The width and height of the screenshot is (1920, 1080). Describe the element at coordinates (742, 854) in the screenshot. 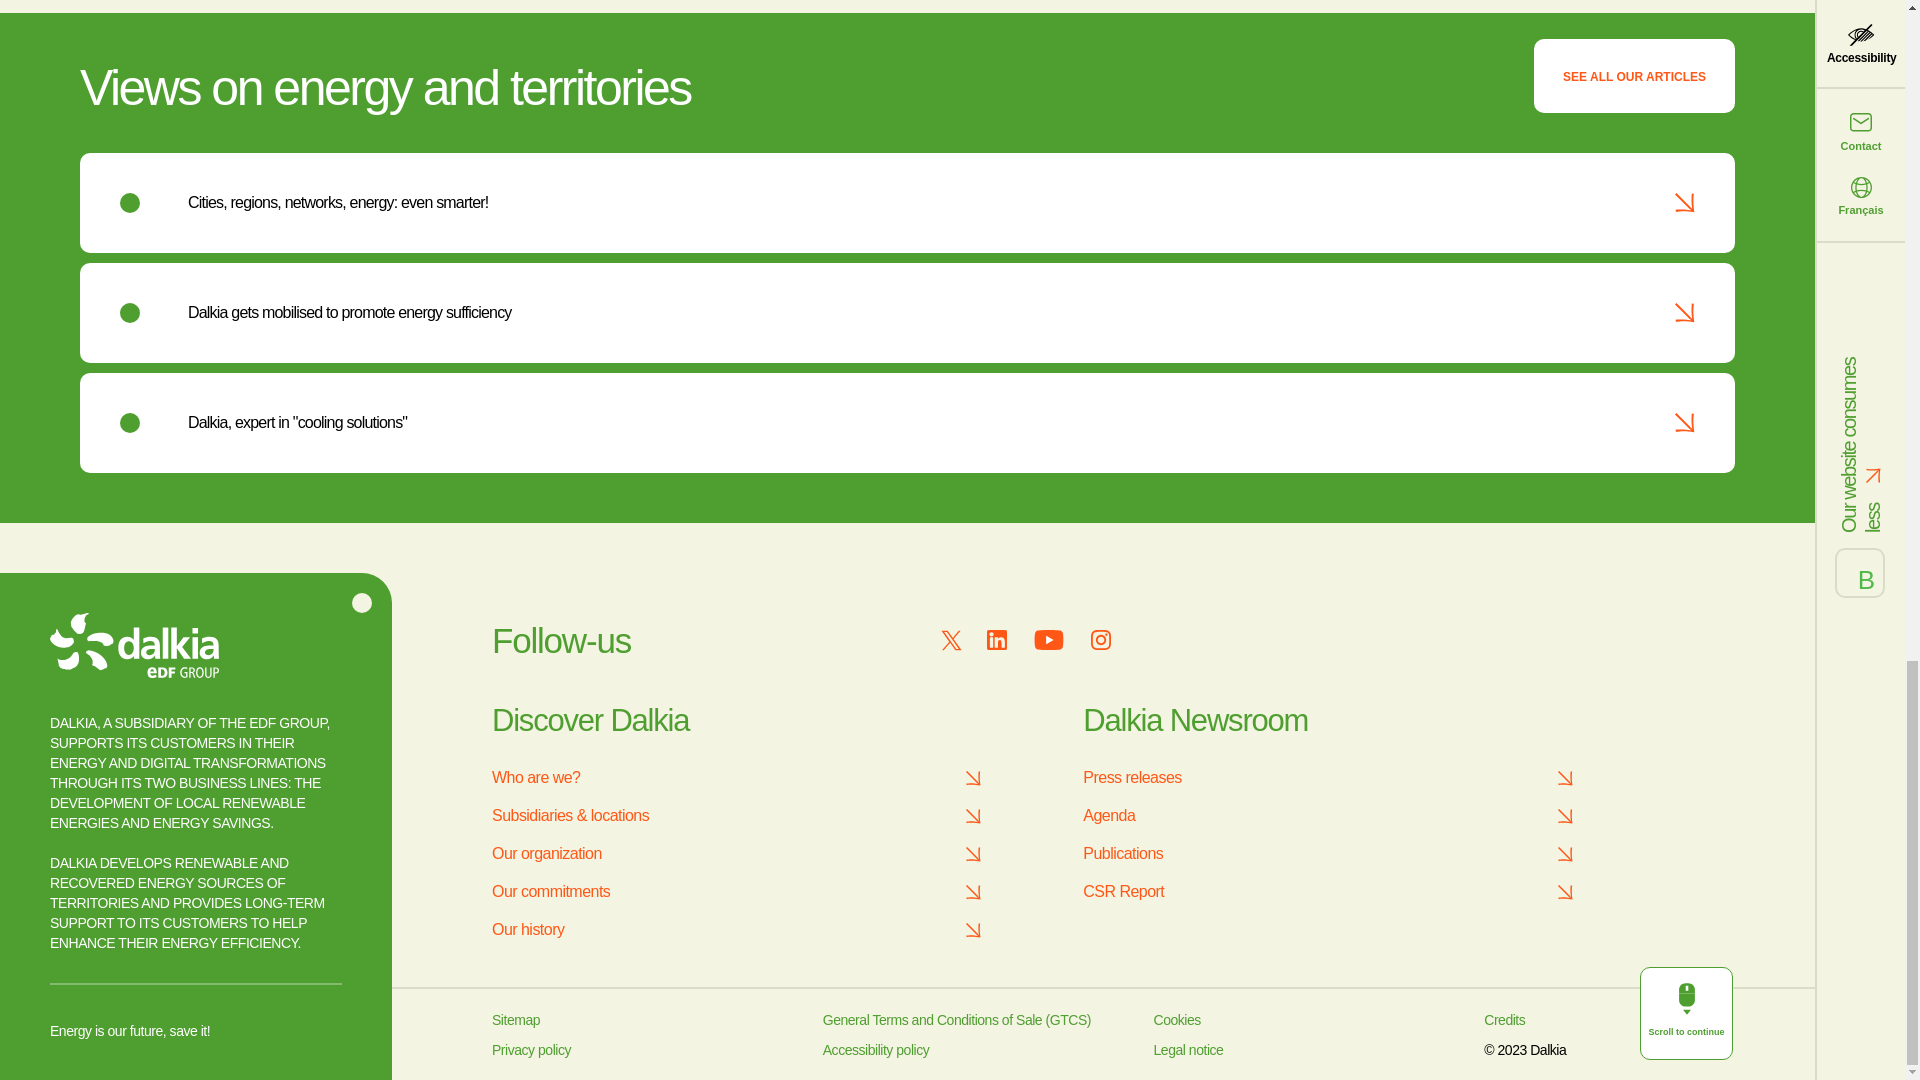

I see `Our organization` at that location.